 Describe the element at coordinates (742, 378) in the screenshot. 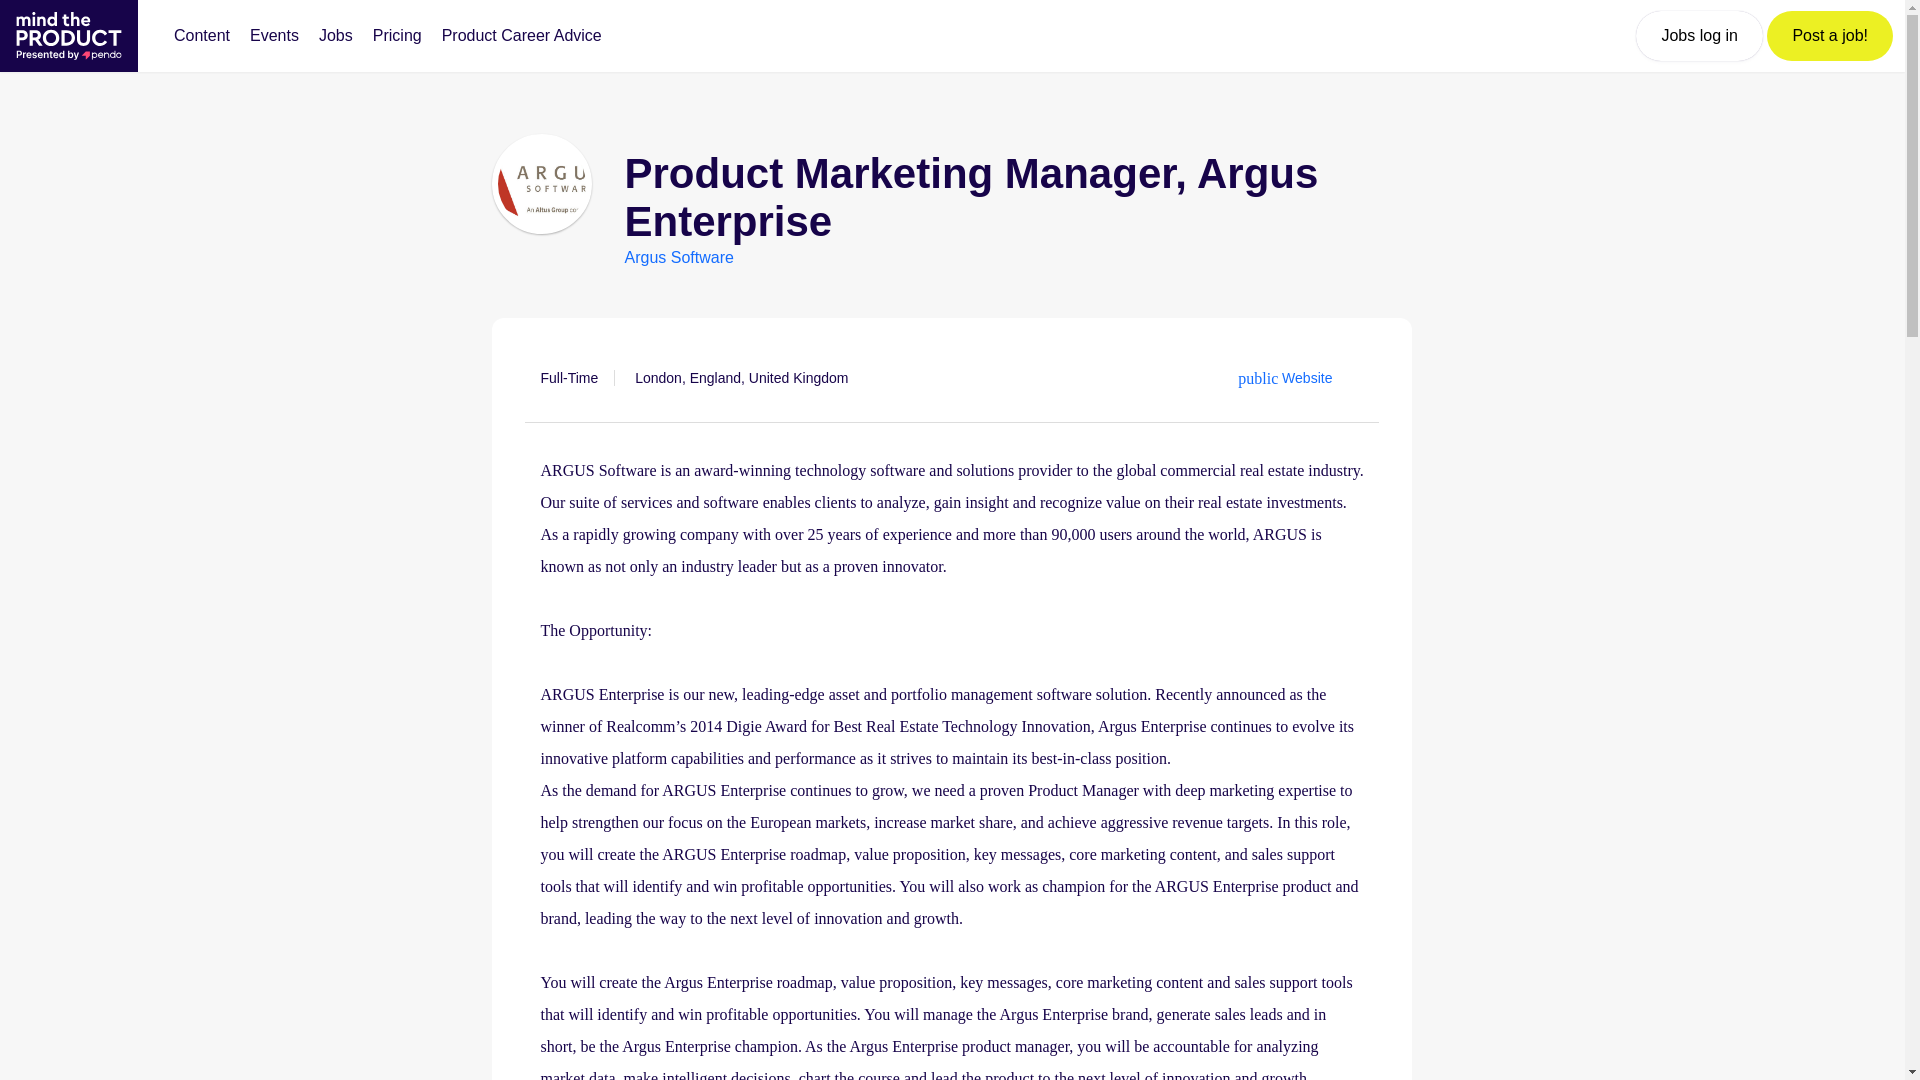

I see `London, England, United Kingdom` at that location.